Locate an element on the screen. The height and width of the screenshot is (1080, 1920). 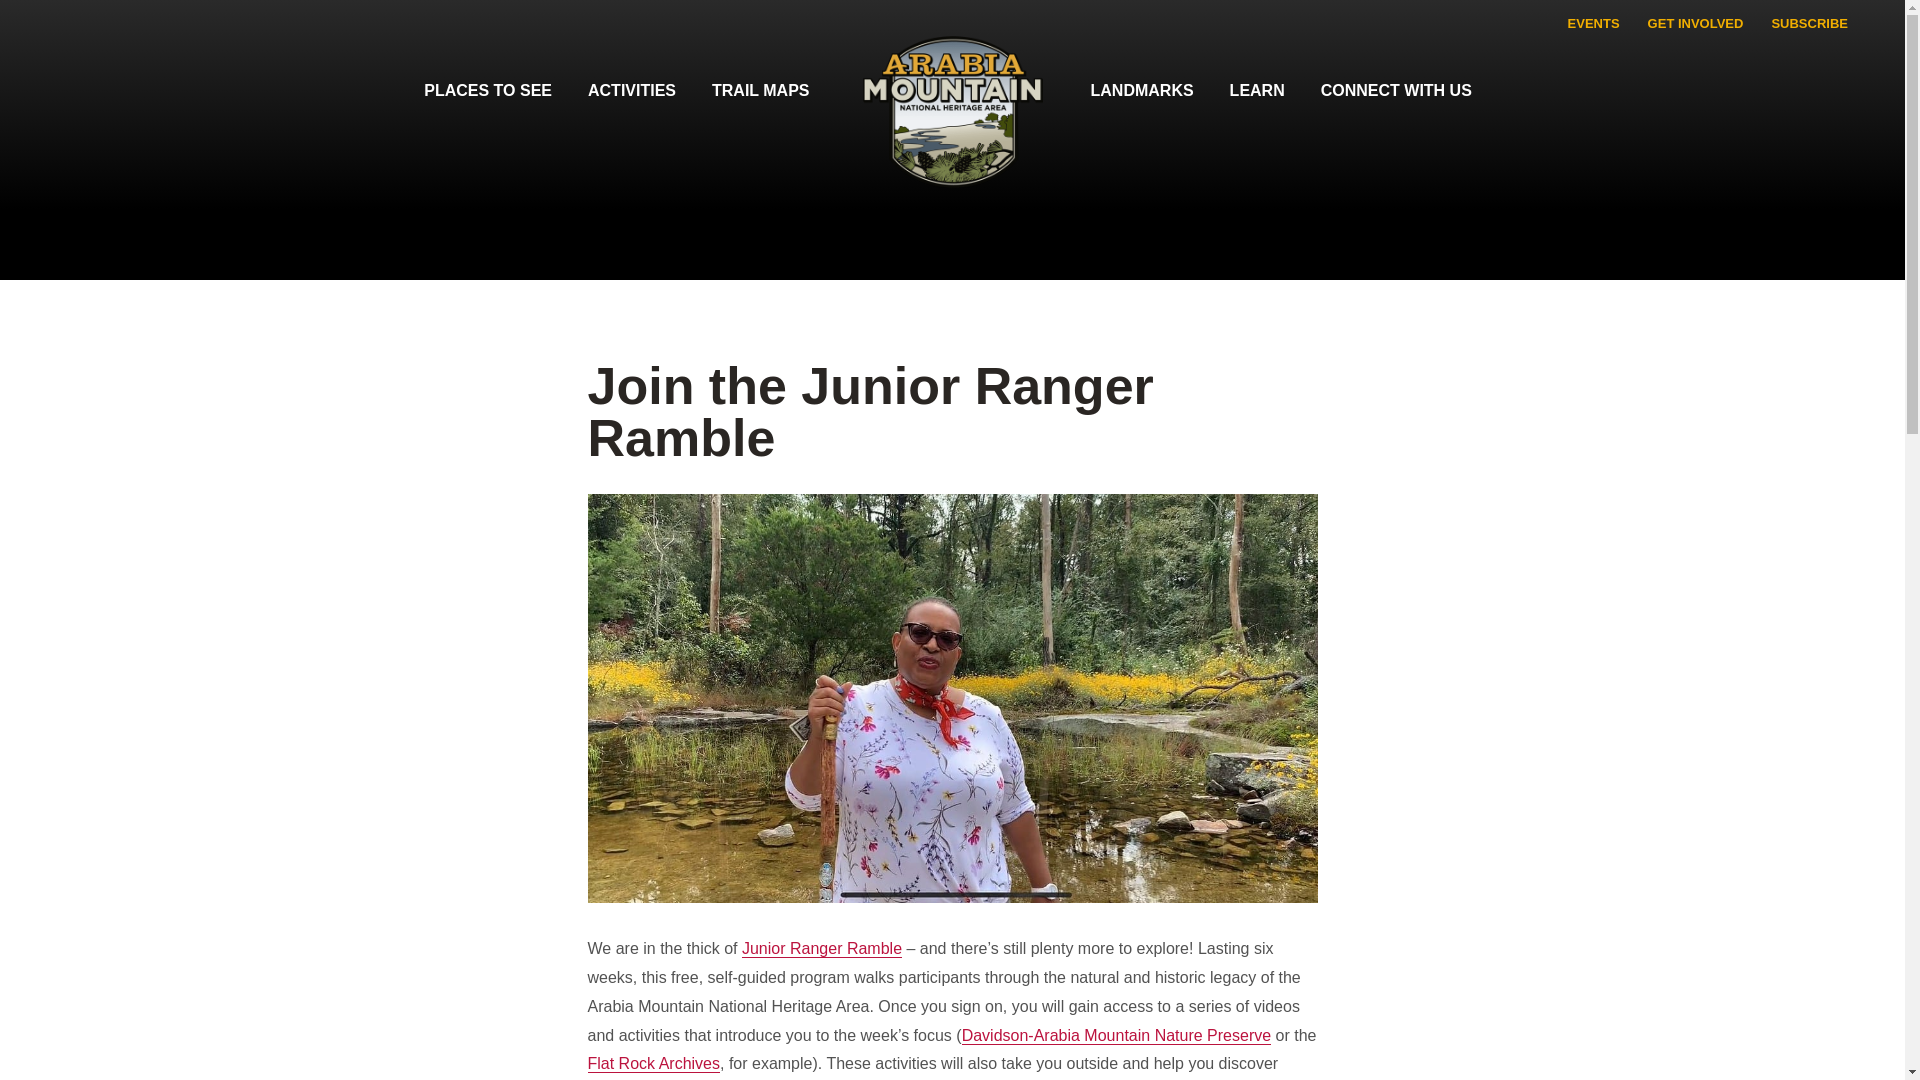
SEARCH is located at coordinates (1876, 17).